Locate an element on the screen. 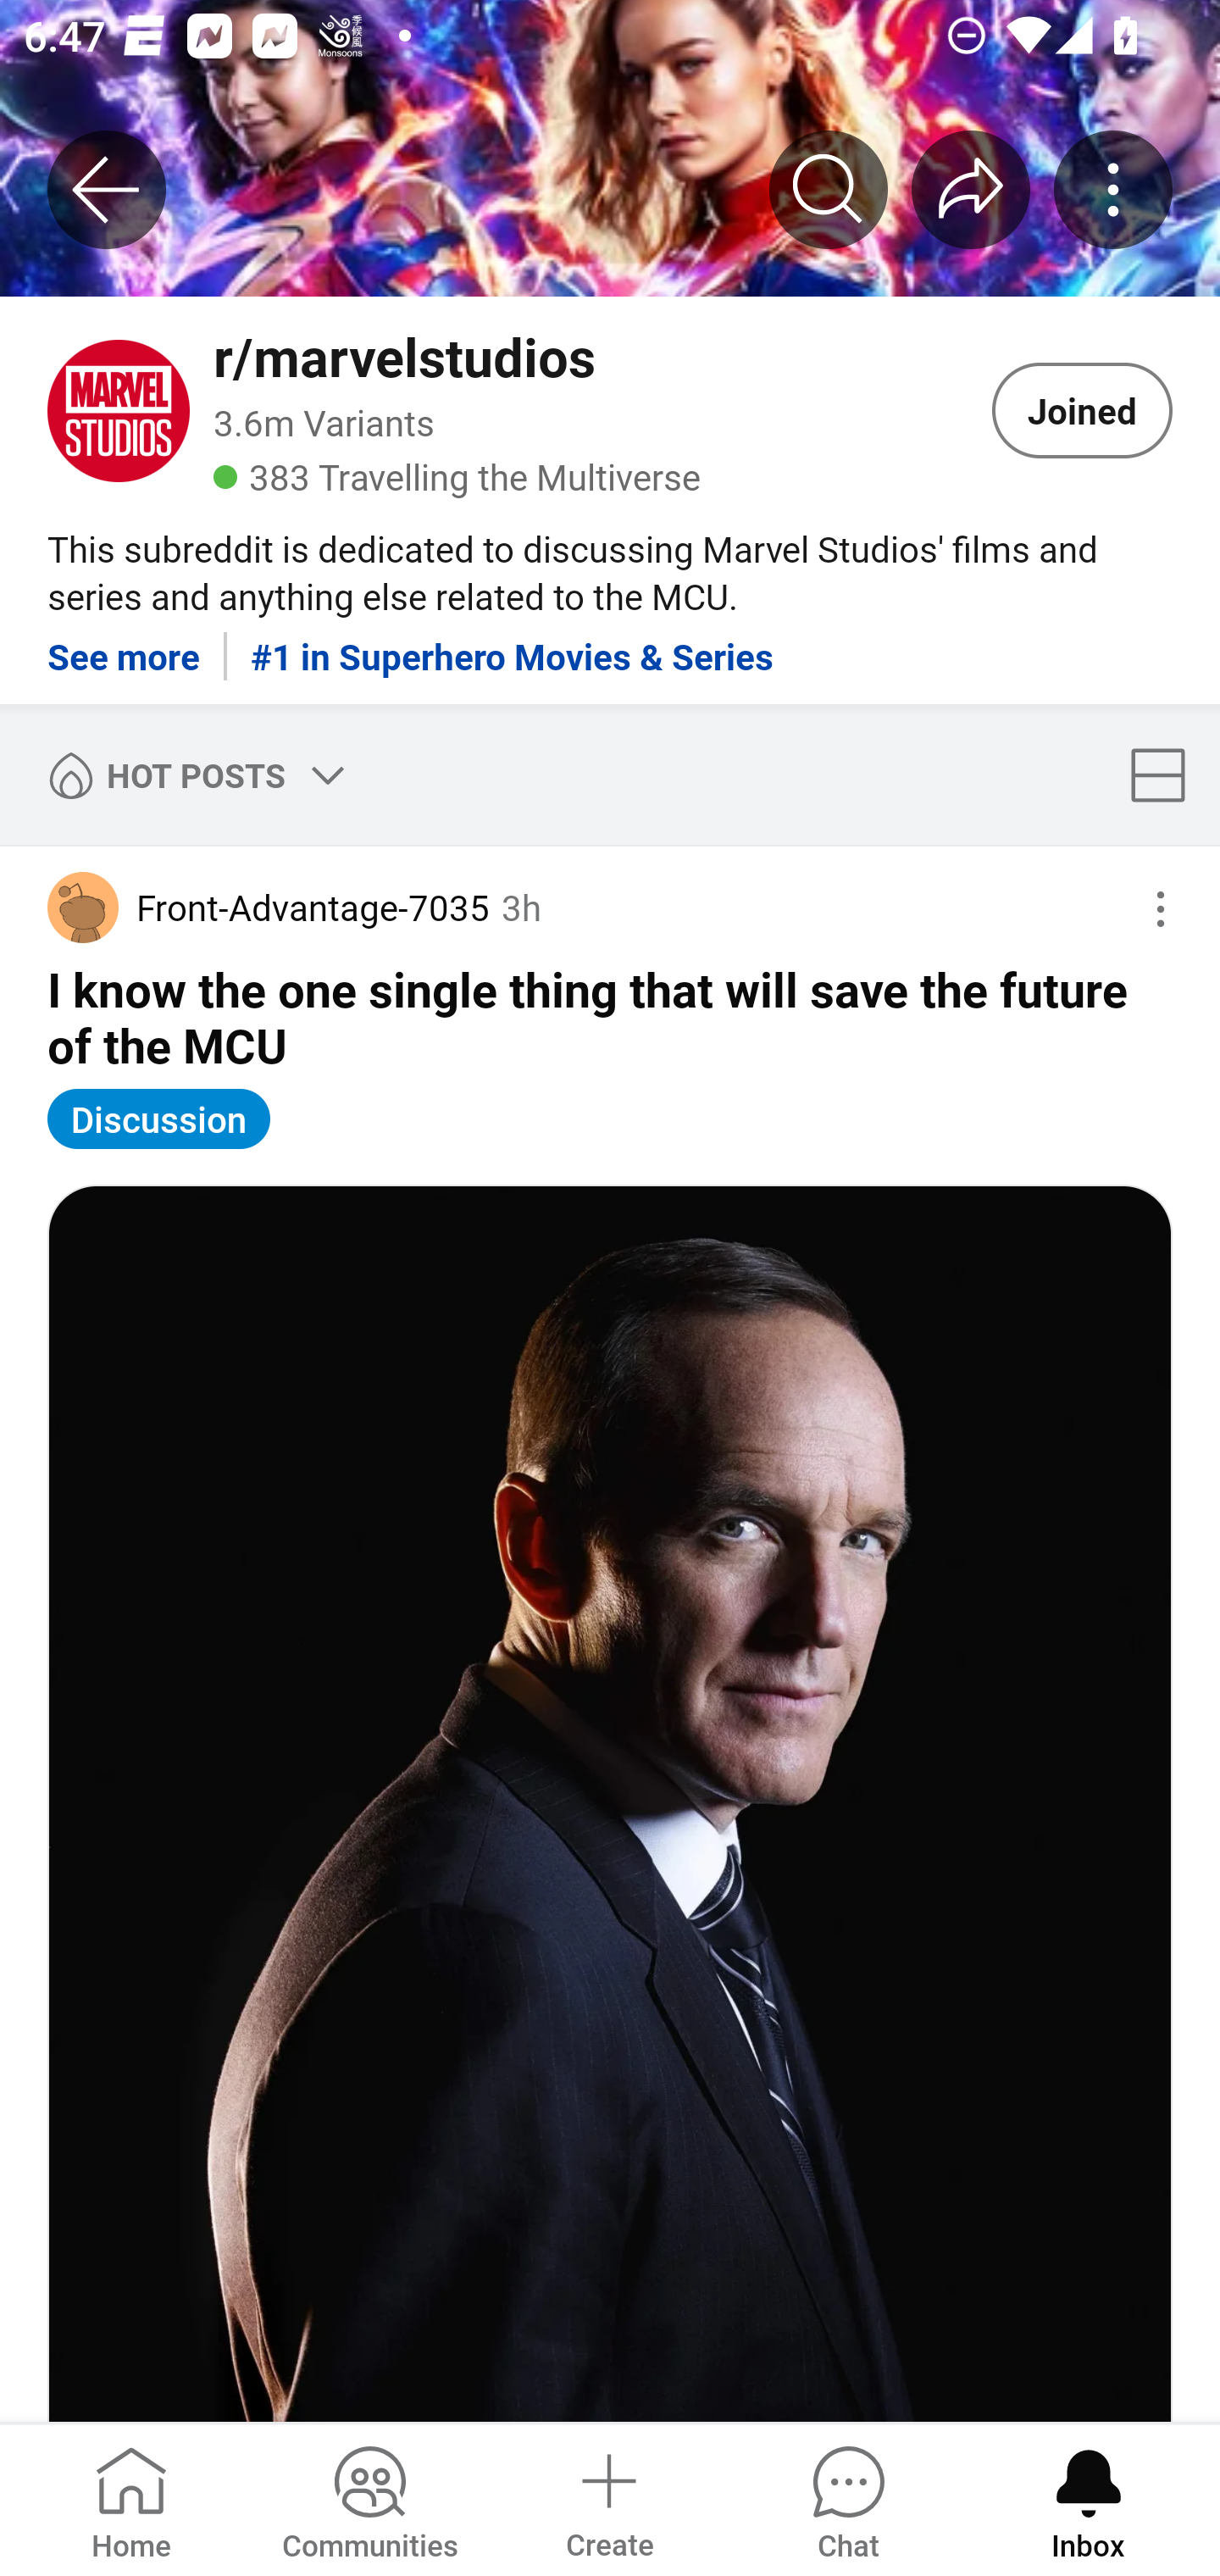 The width and height of the screenshot is (1220, 2576). Author Front-Advantage-7035 is located at coordinates (268, 908).